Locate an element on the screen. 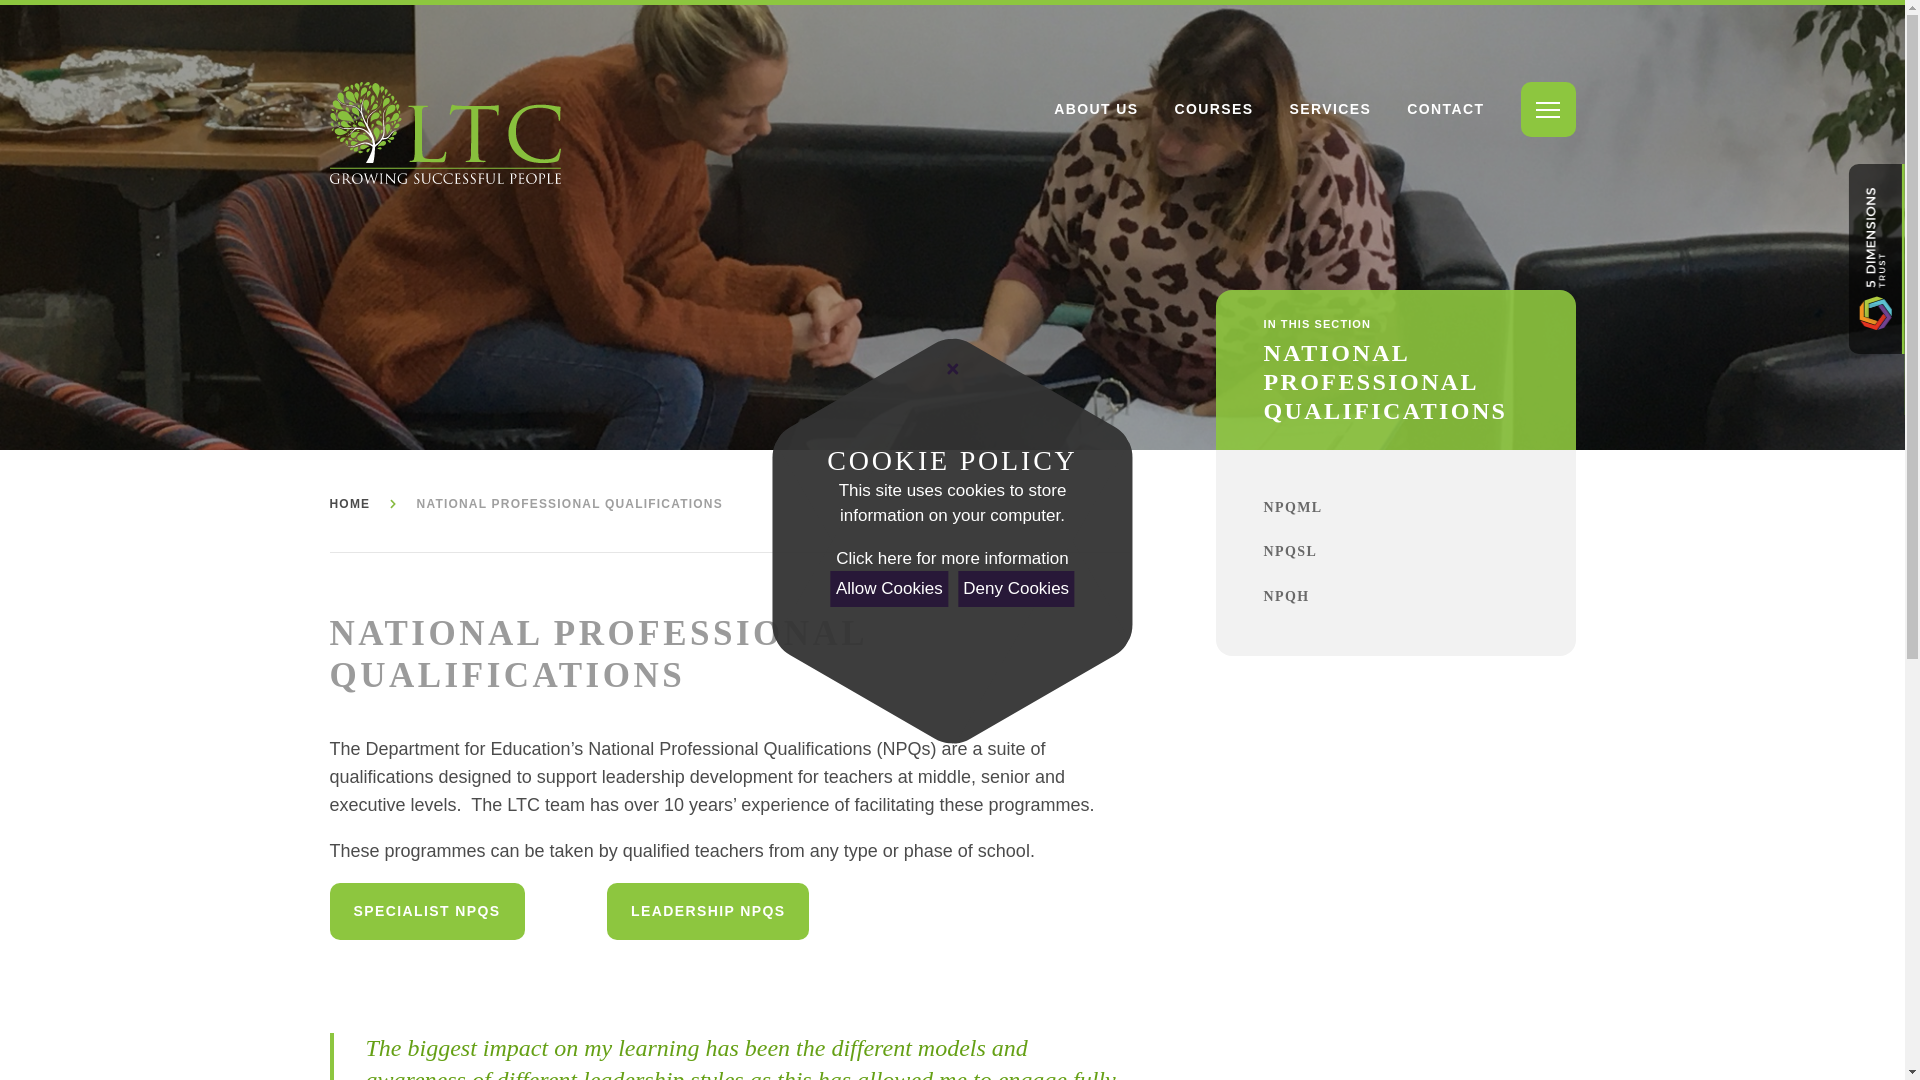 The width and height of the screenshot is (1920, 1080). Deny Cookies is located at coordinates (1016, 588).